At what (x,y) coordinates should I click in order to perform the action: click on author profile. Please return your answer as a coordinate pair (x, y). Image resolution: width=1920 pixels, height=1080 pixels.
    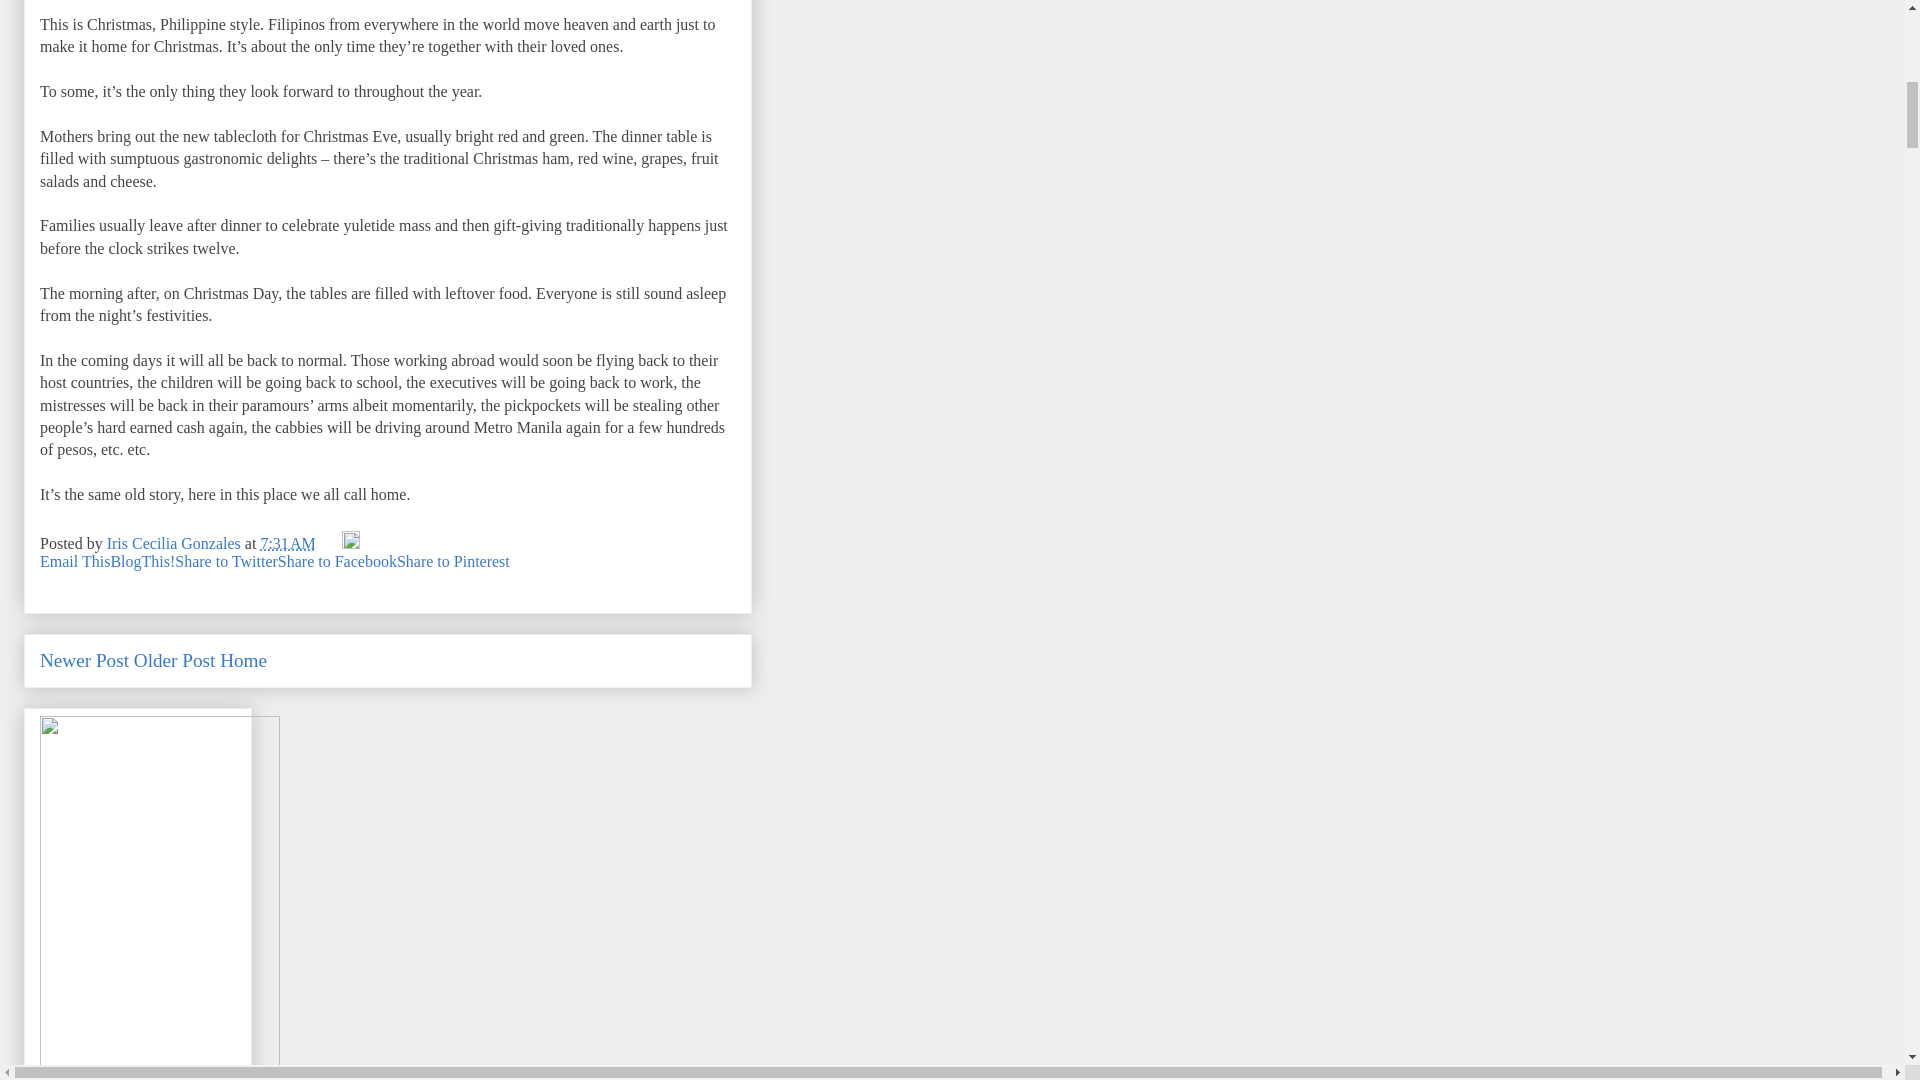
    Looking at the image, I should click on (176, 542).